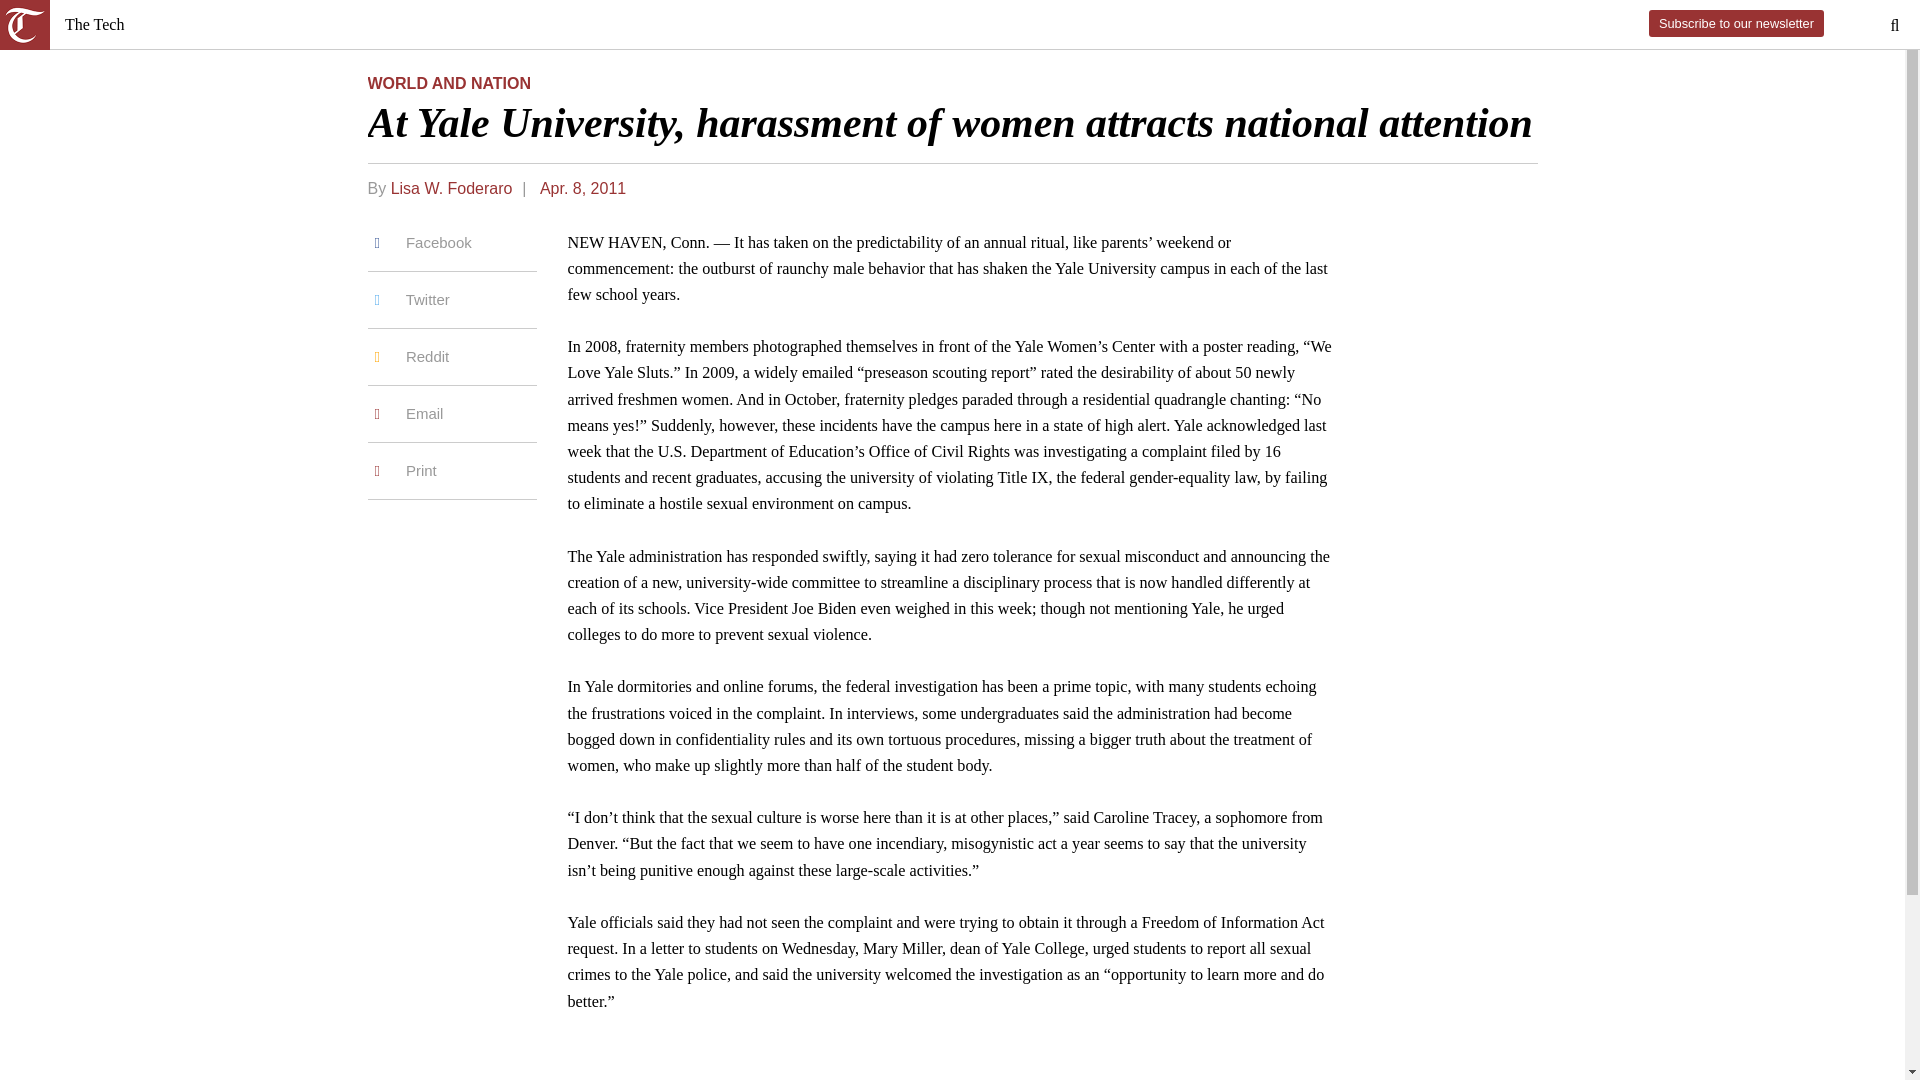 This screenshot has height=1080, width=1920. Describe the element at coordinates (78, 446) in the screenshot. I see `Facebook` at that location.